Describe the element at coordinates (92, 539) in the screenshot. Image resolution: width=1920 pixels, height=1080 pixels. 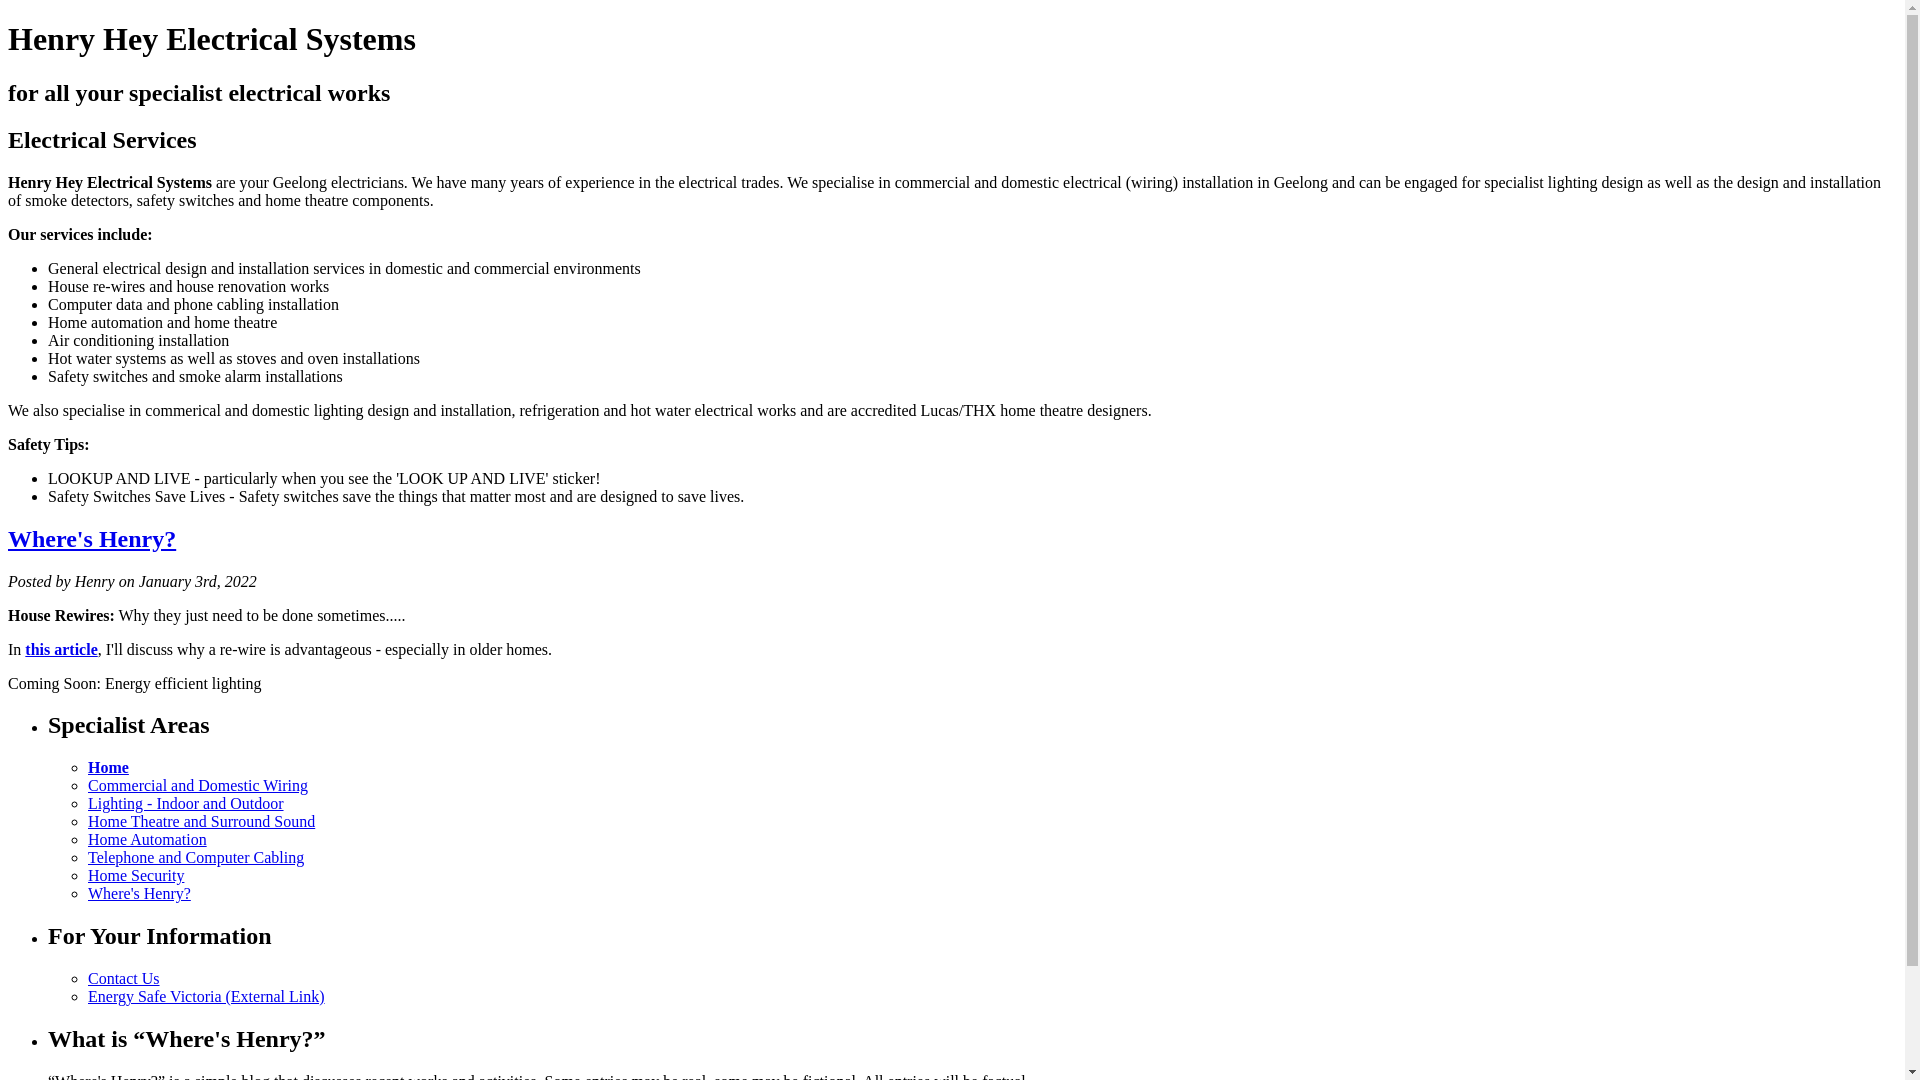
I see `Where's Henry?` at that location.